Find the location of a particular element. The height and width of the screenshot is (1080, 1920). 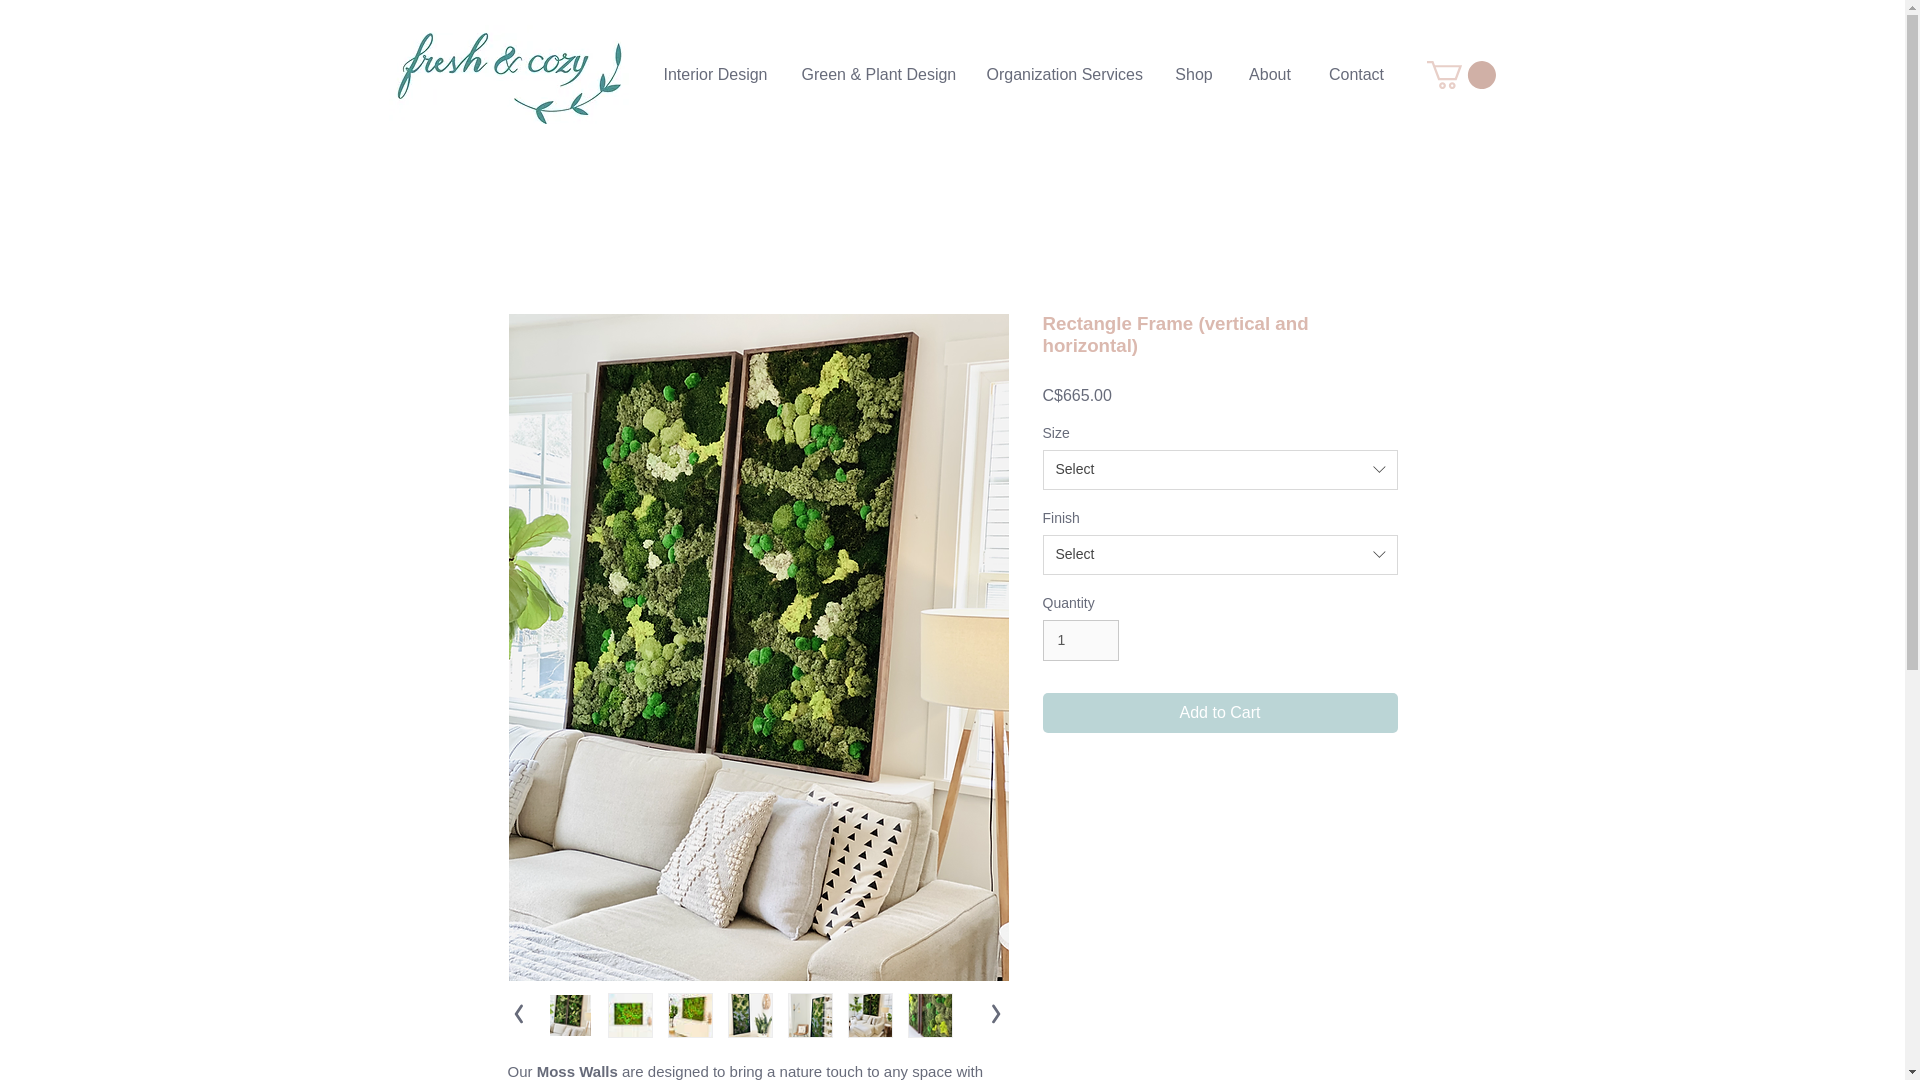

Add to Cart is located at coordinates (1220, 712).